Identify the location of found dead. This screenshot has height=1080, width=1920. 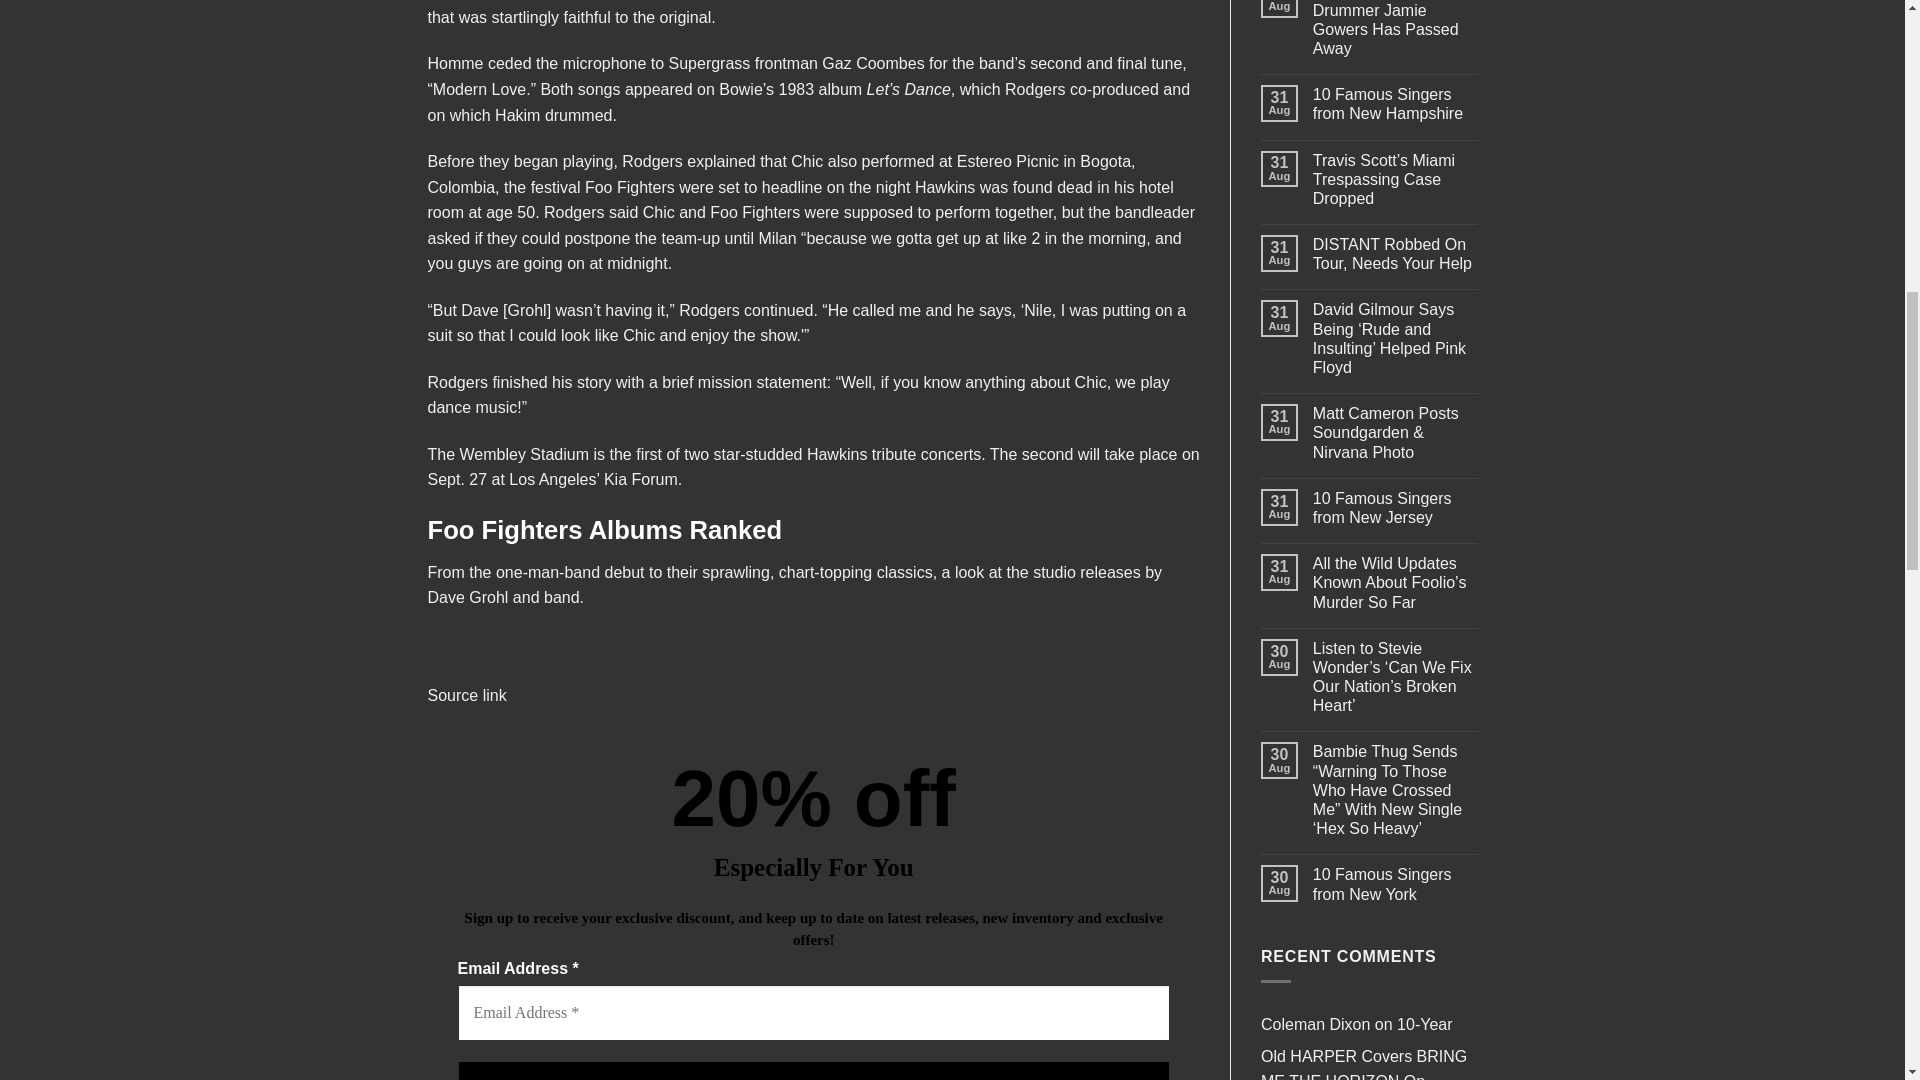
(1052, 187).